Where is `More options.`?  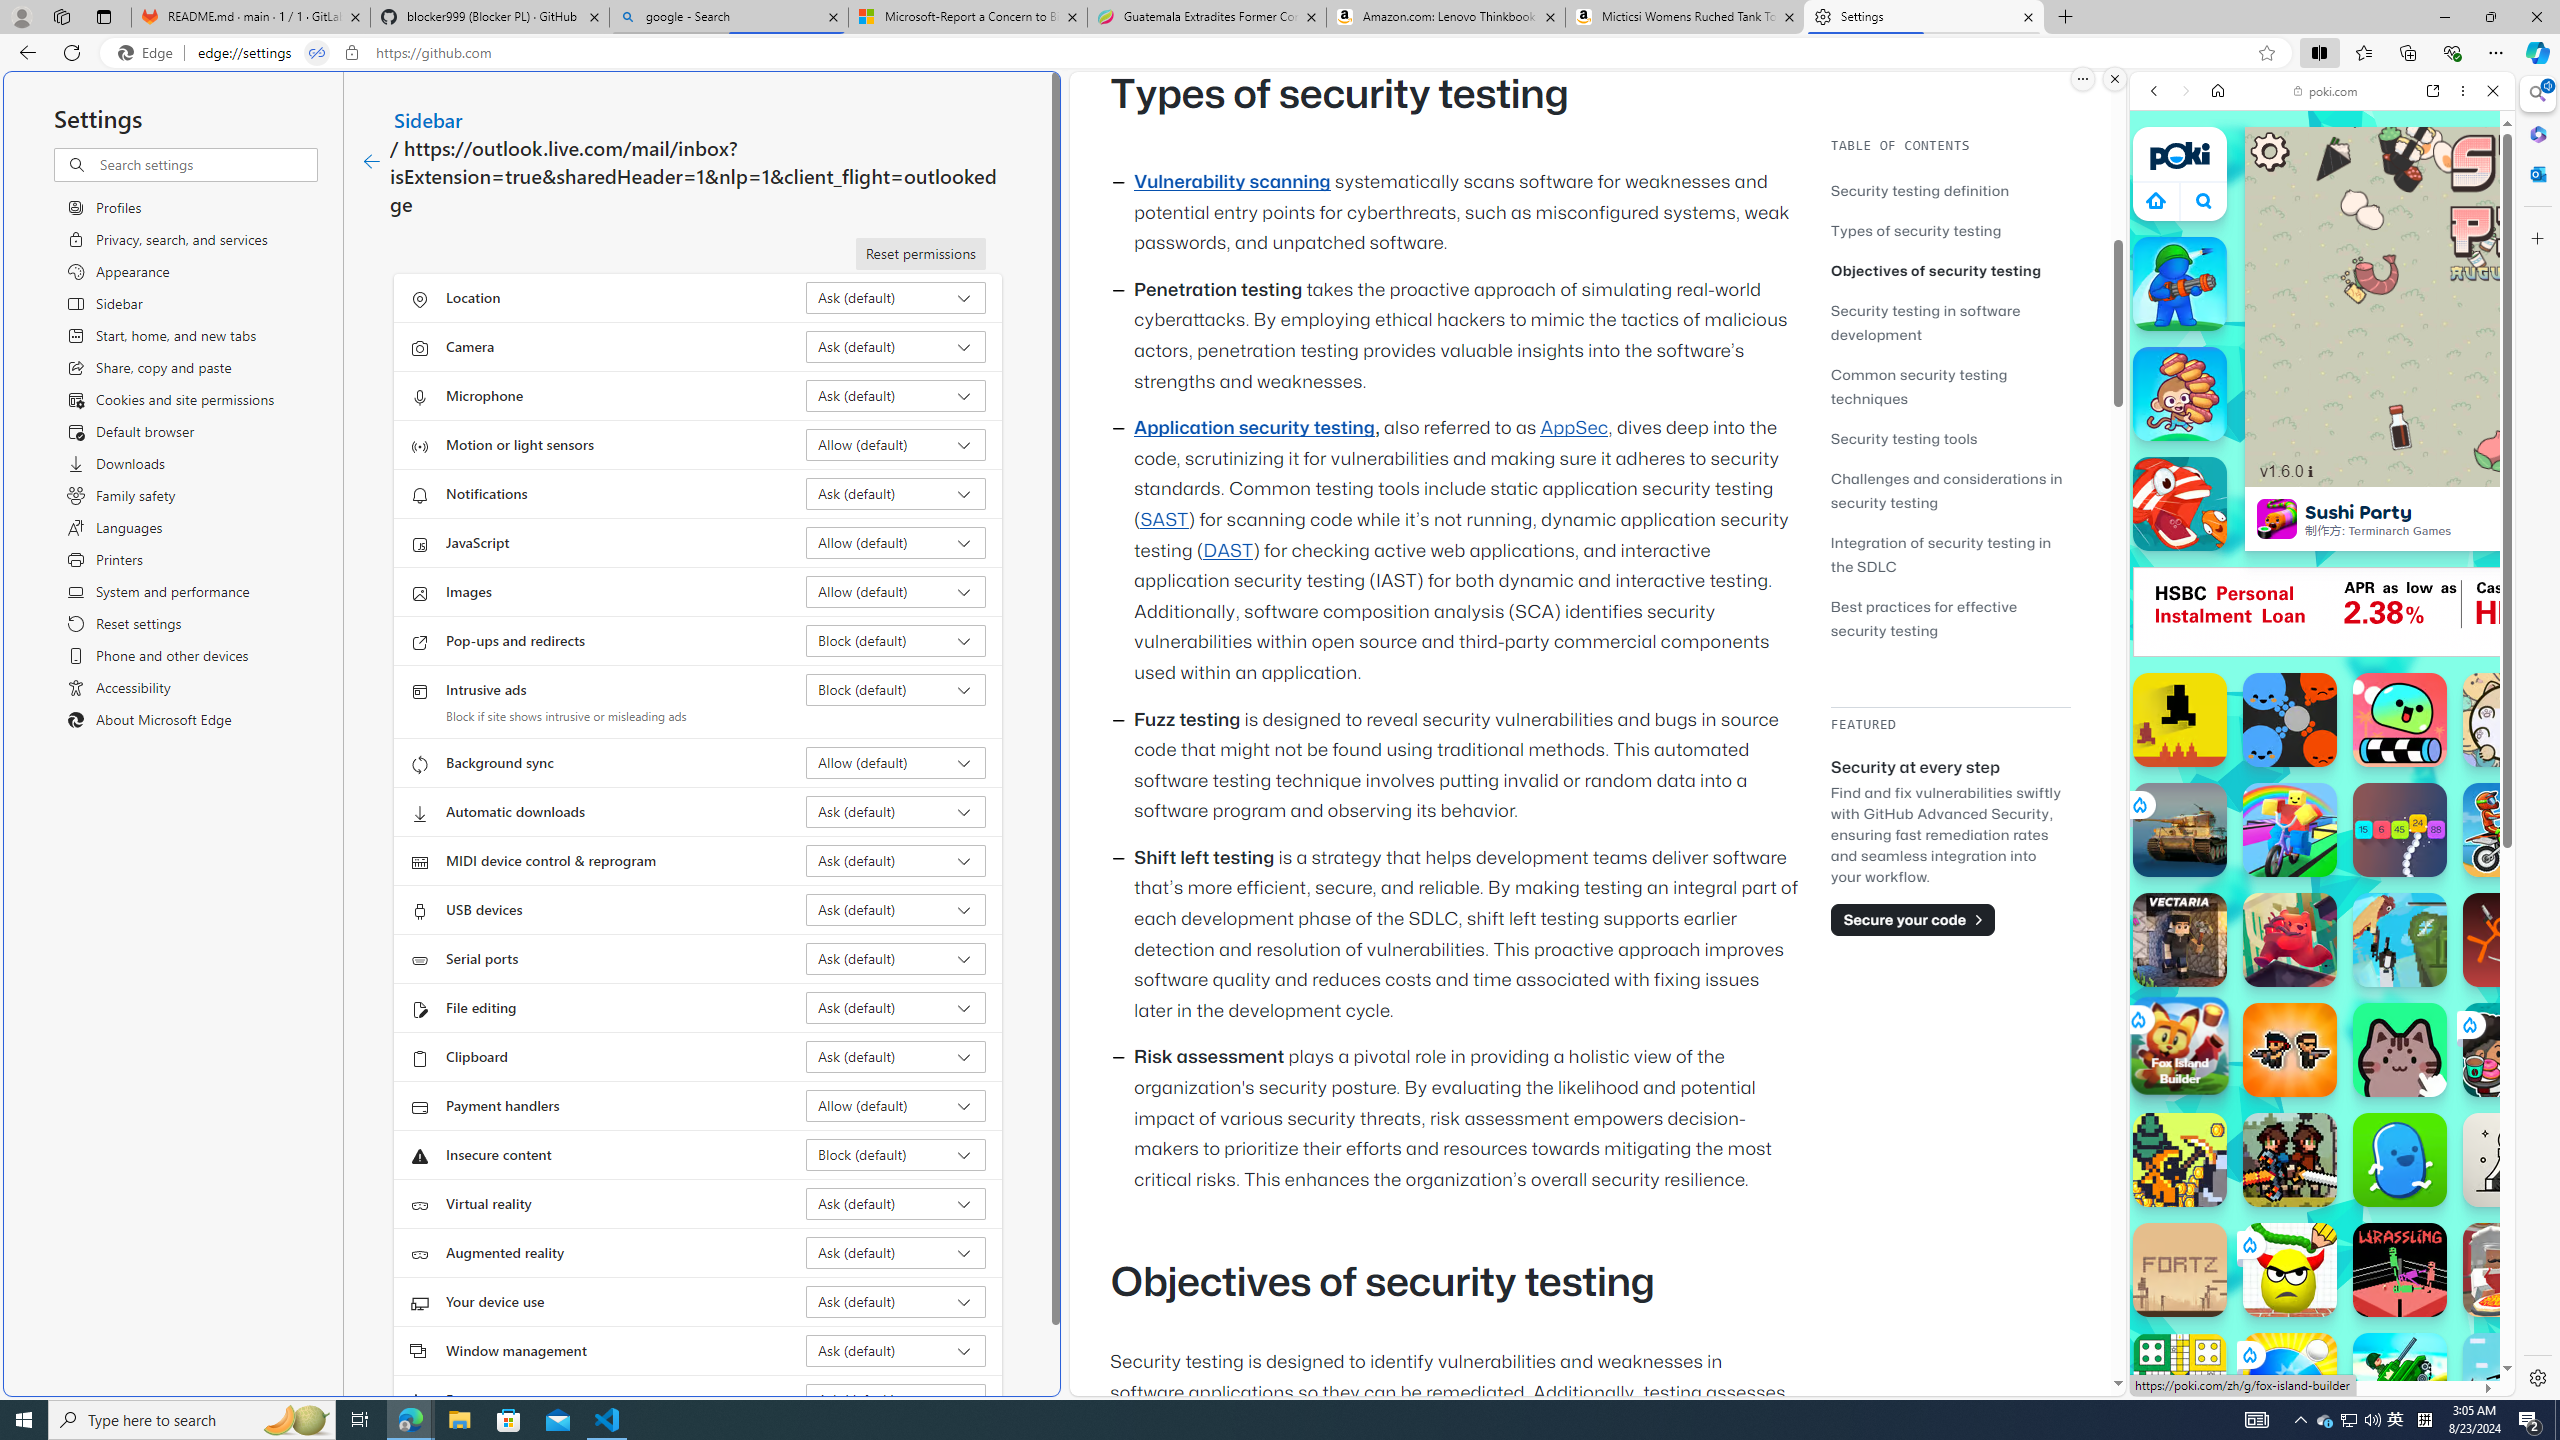 More options. is located at coordinates (2082, 79).